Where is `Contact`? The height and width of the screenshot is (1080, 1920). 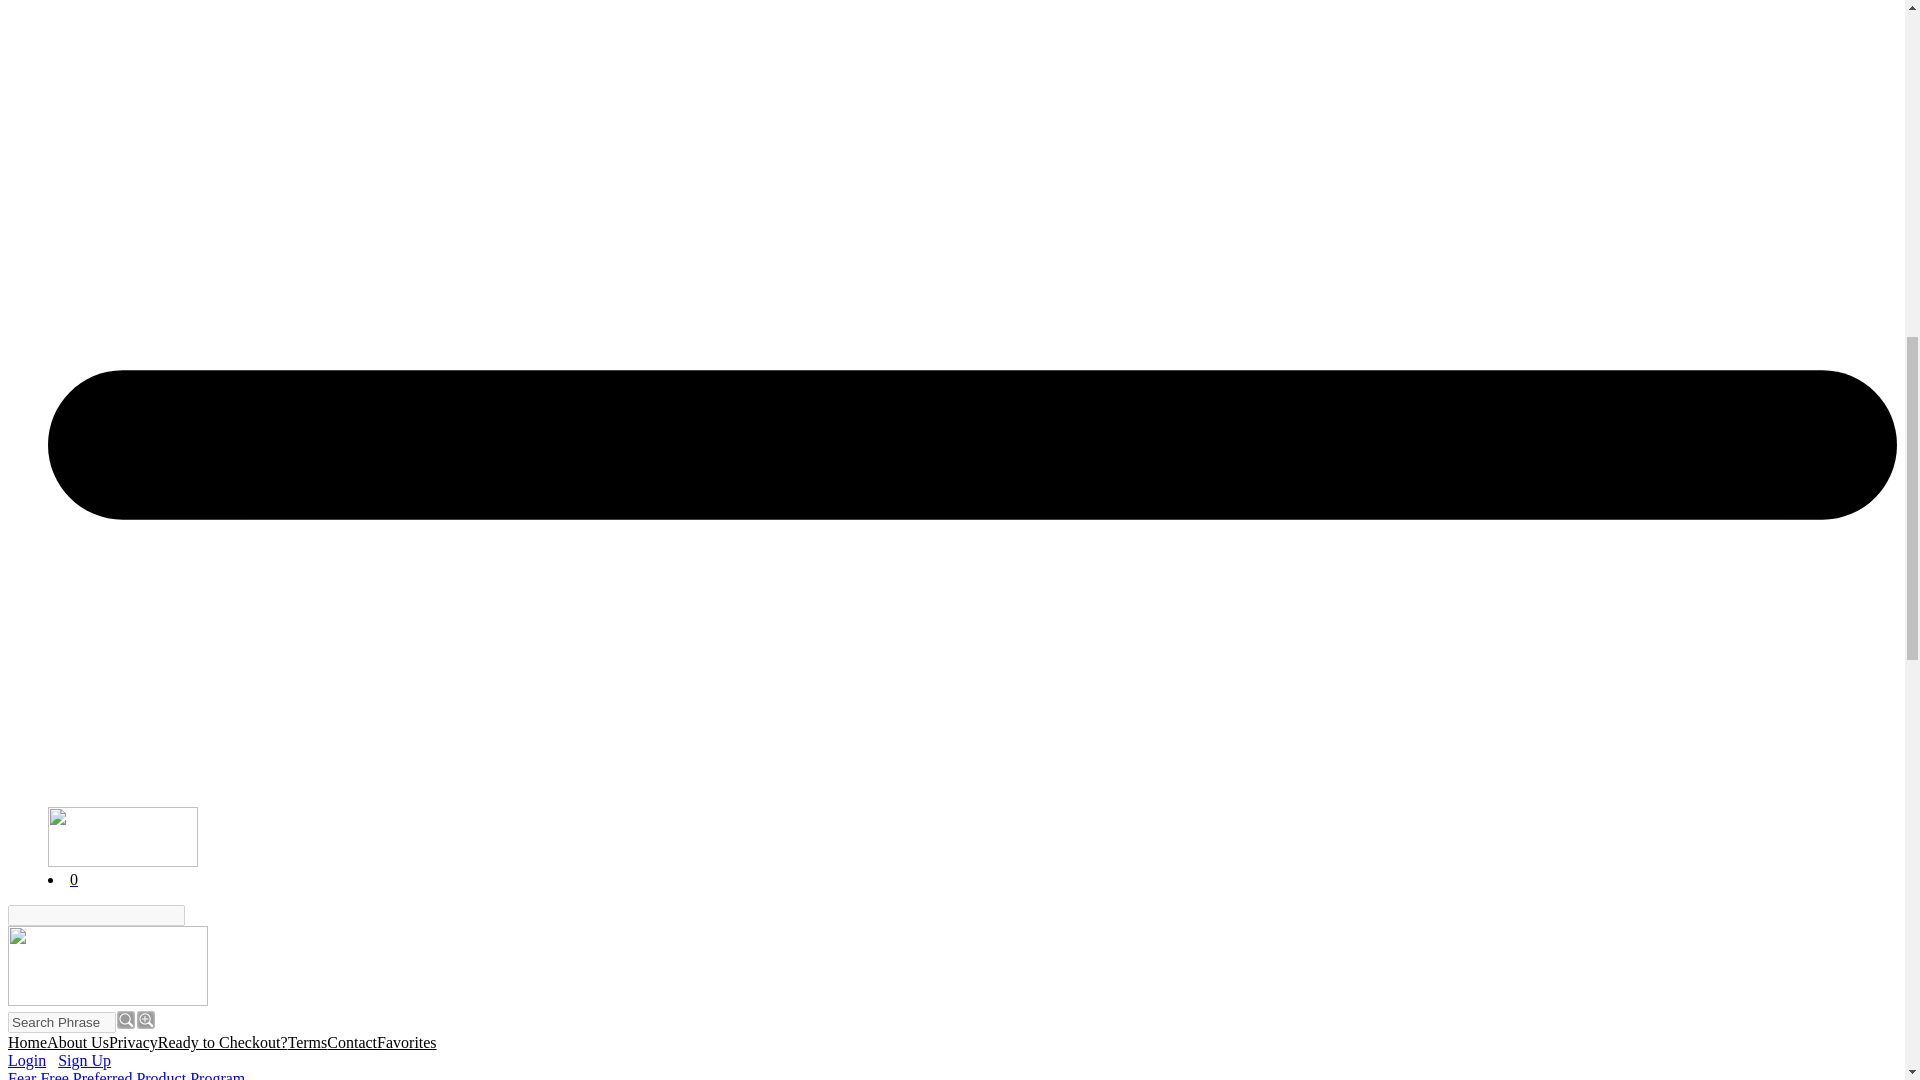
Contact is located at coordinates (351, 1042).